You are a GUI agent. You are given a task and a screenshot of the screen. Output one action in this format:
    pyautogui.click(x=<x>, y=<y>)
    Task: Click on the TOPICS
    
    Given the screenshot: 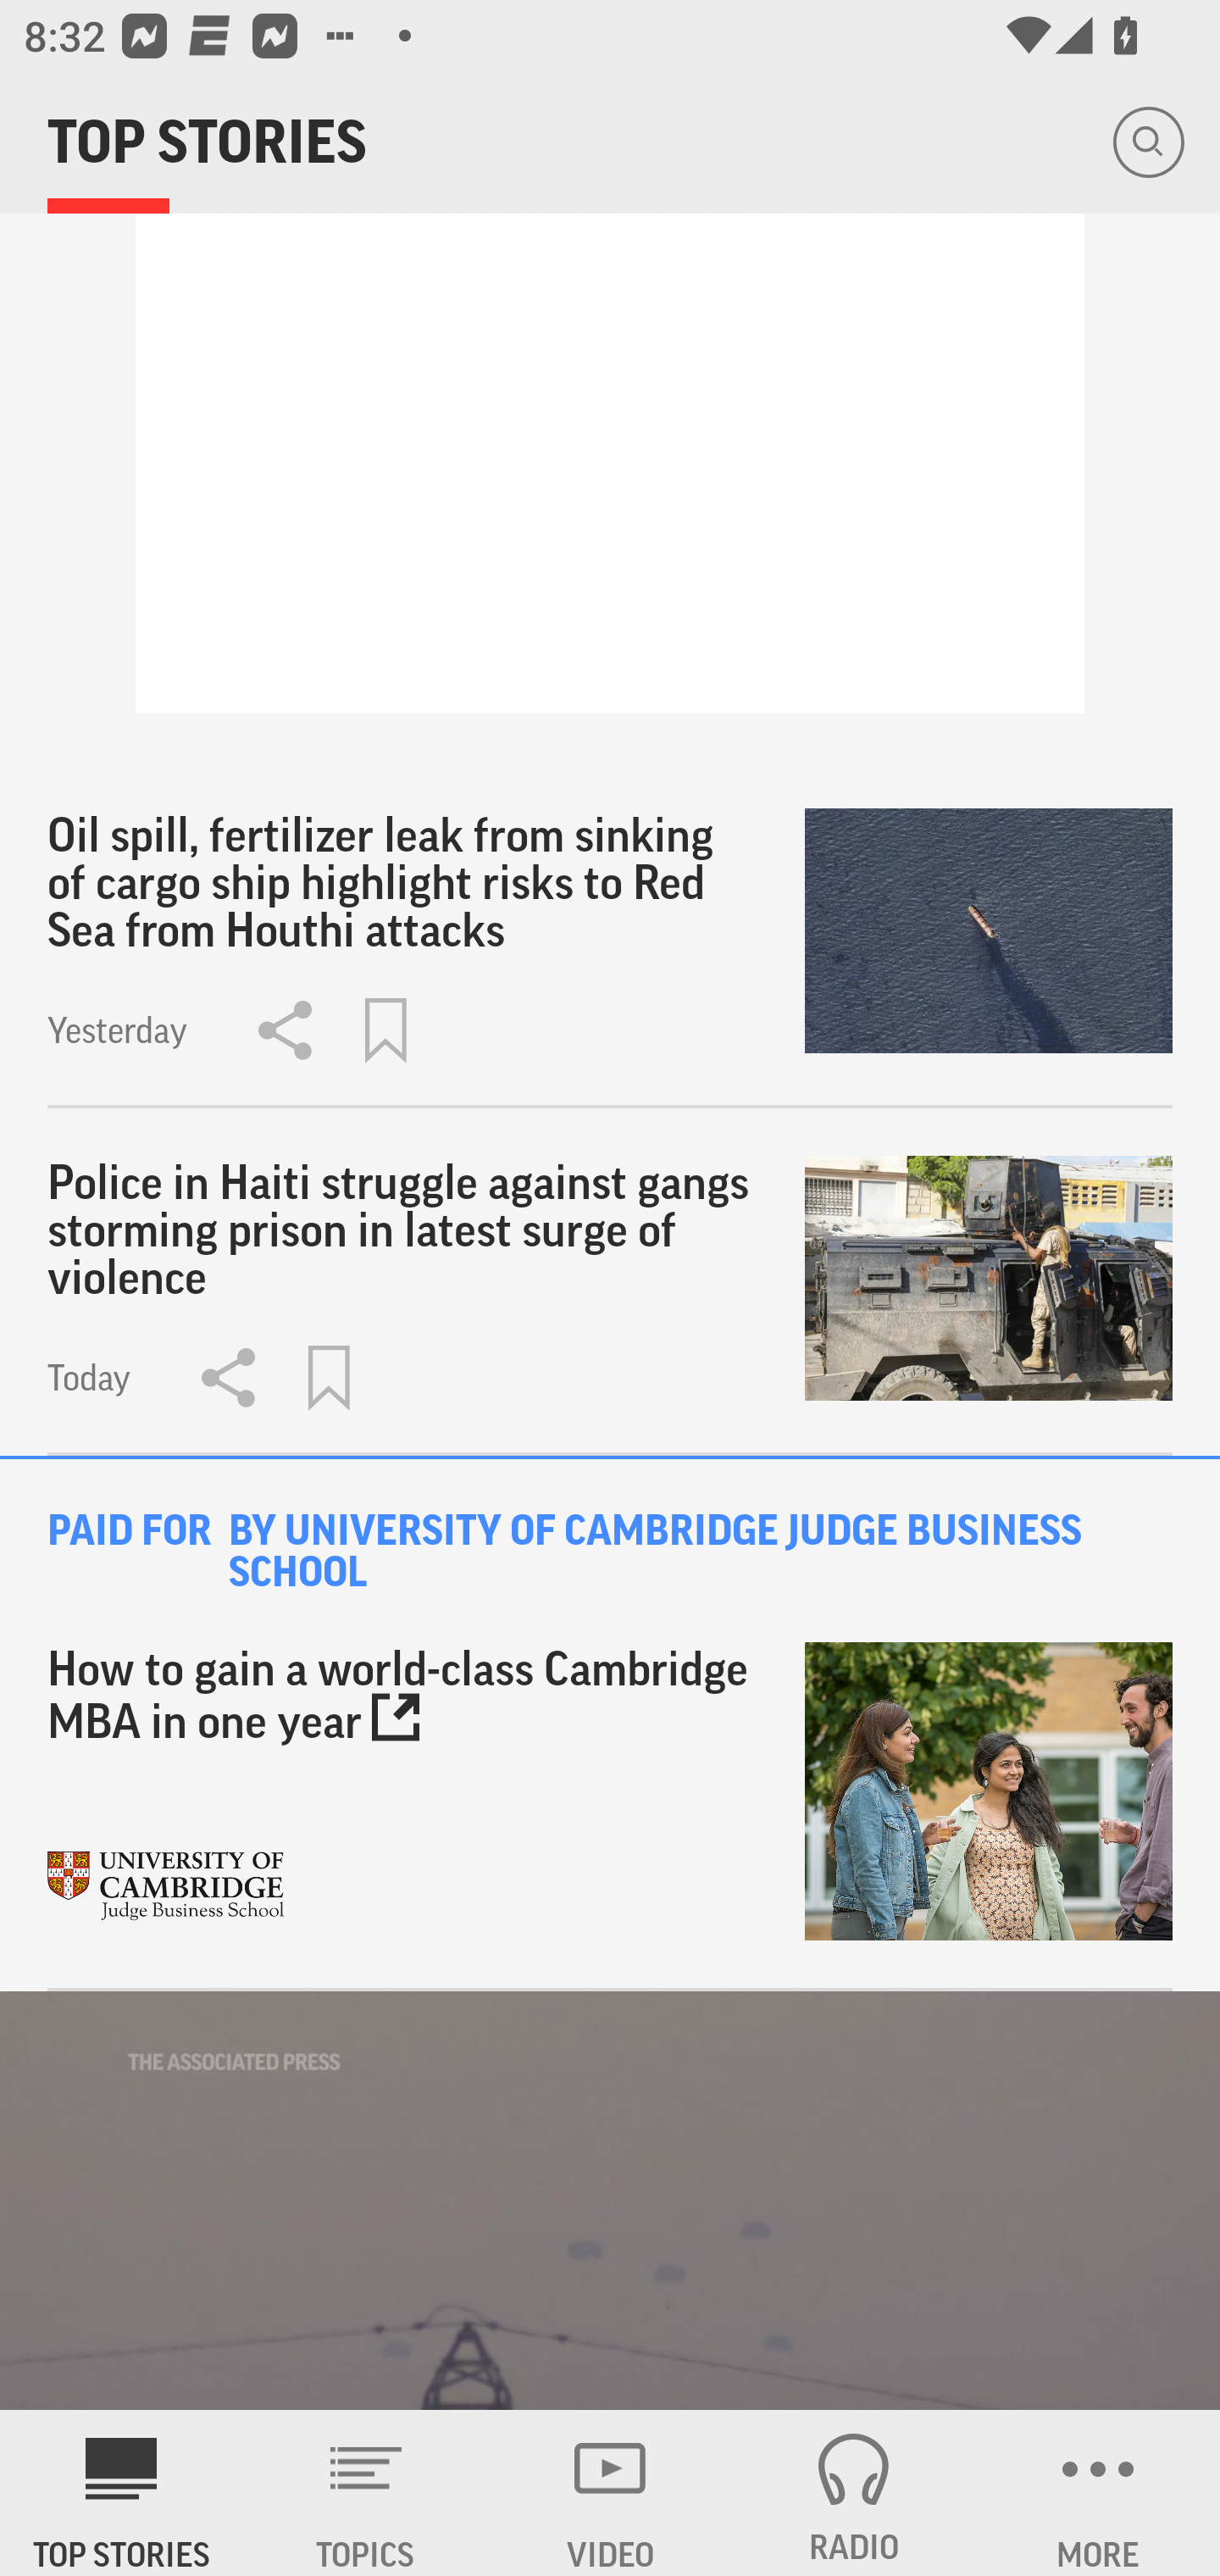 What is the action you would take?
    pyautogui.click(x=366, y=2493)
    